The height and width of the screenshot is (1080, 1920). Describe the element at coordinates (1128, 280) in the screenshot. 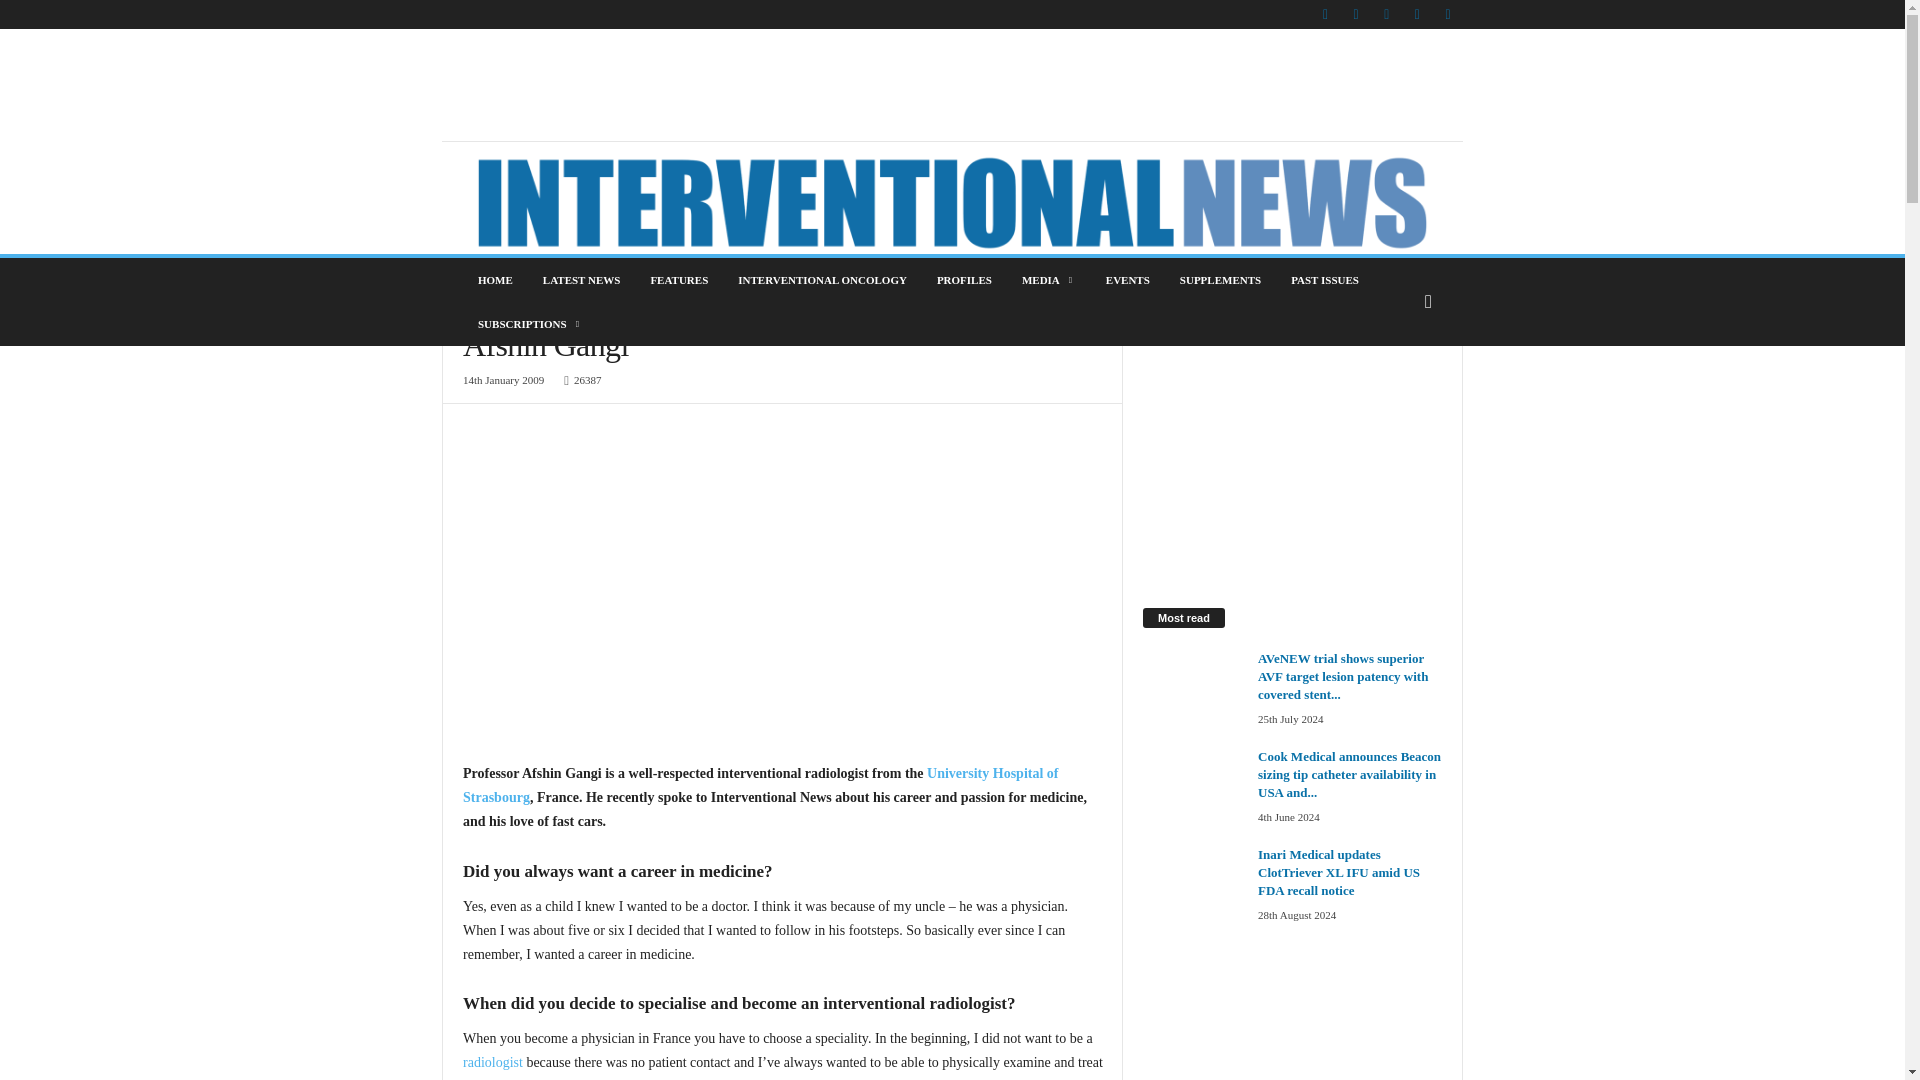

I see `EVENTS` at that location.